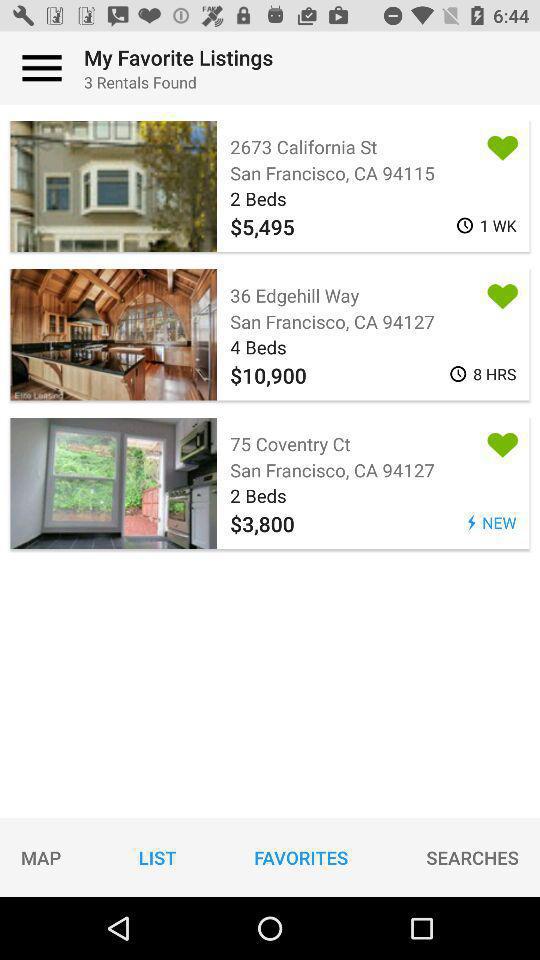  I want to click on turn on item to the left of favorites icon, so click(157, 857).